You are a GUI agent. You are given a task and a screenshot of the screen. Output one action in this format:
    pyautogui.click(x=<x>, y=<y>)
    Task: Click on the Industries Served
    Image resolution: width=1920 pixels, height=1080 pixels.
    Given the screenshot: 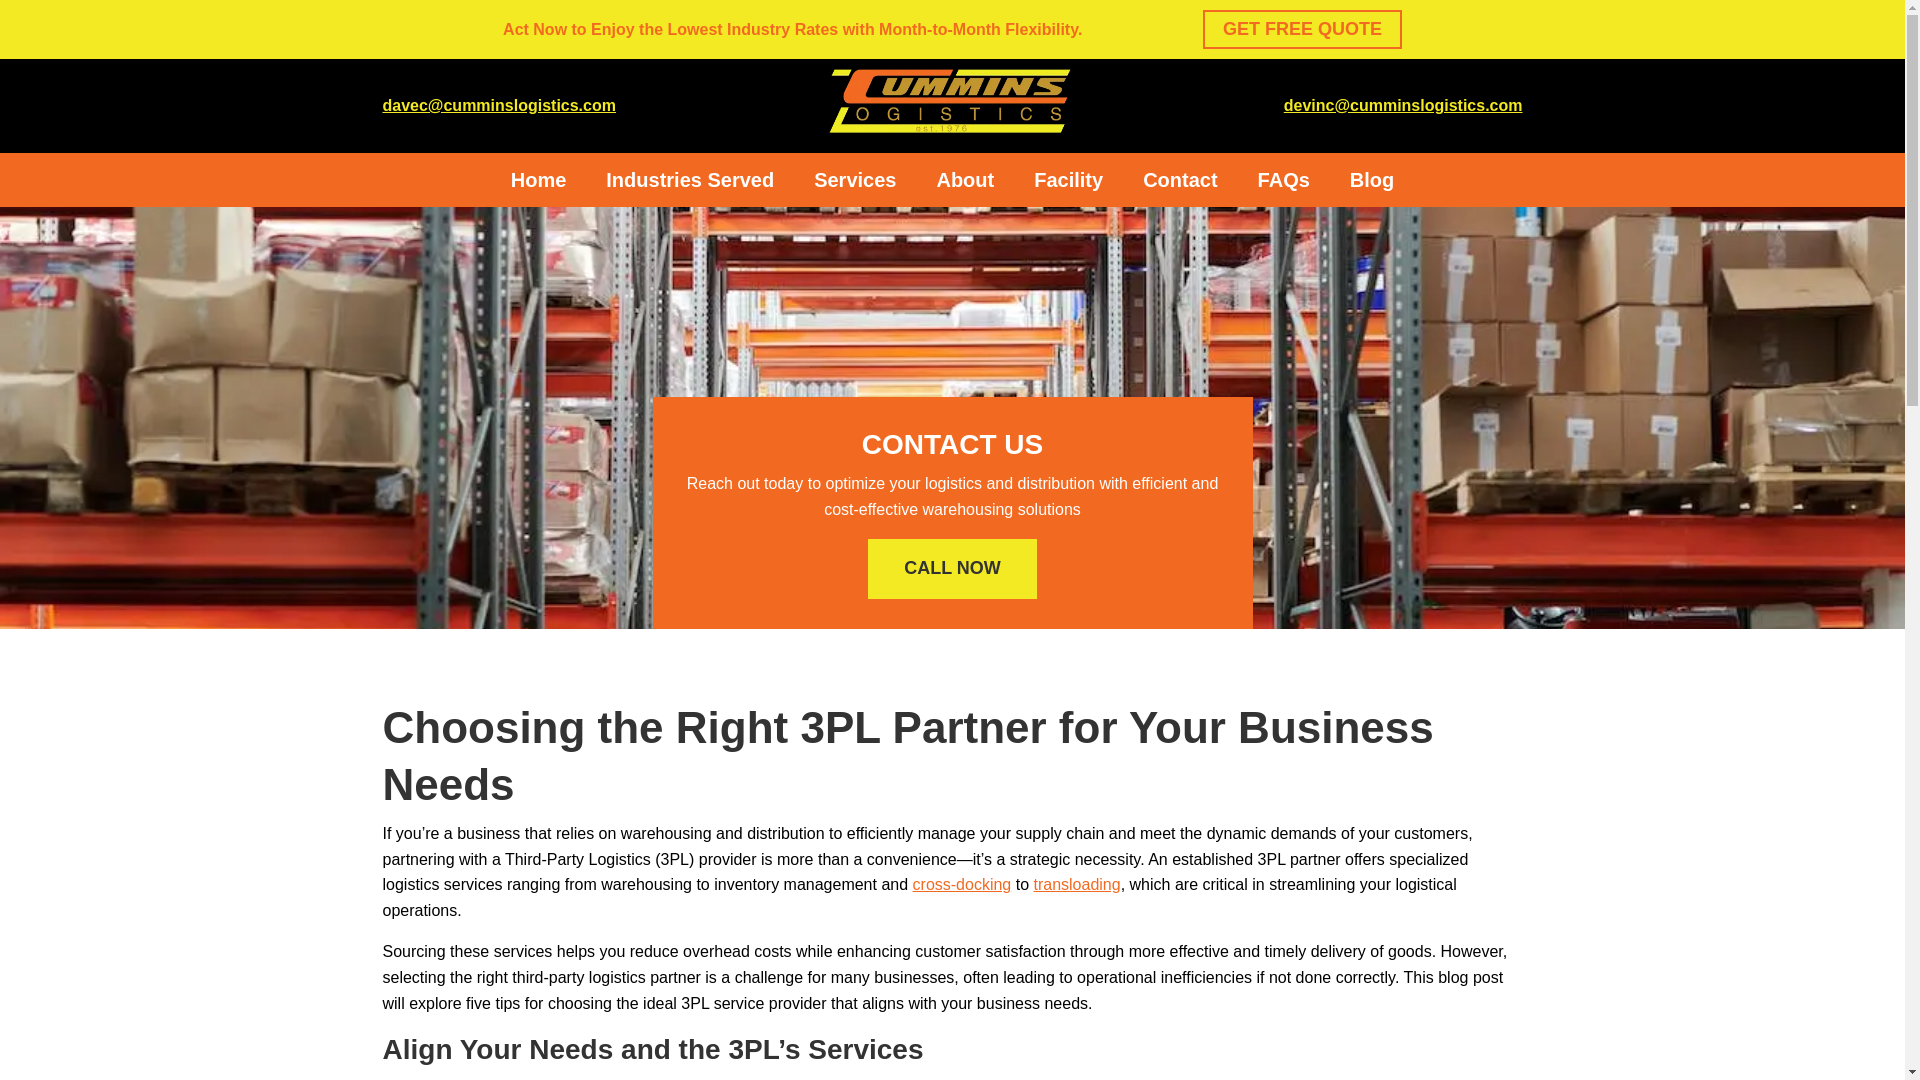 What is the action you would take?
    pyautogui.click(x=690, y=180)
    